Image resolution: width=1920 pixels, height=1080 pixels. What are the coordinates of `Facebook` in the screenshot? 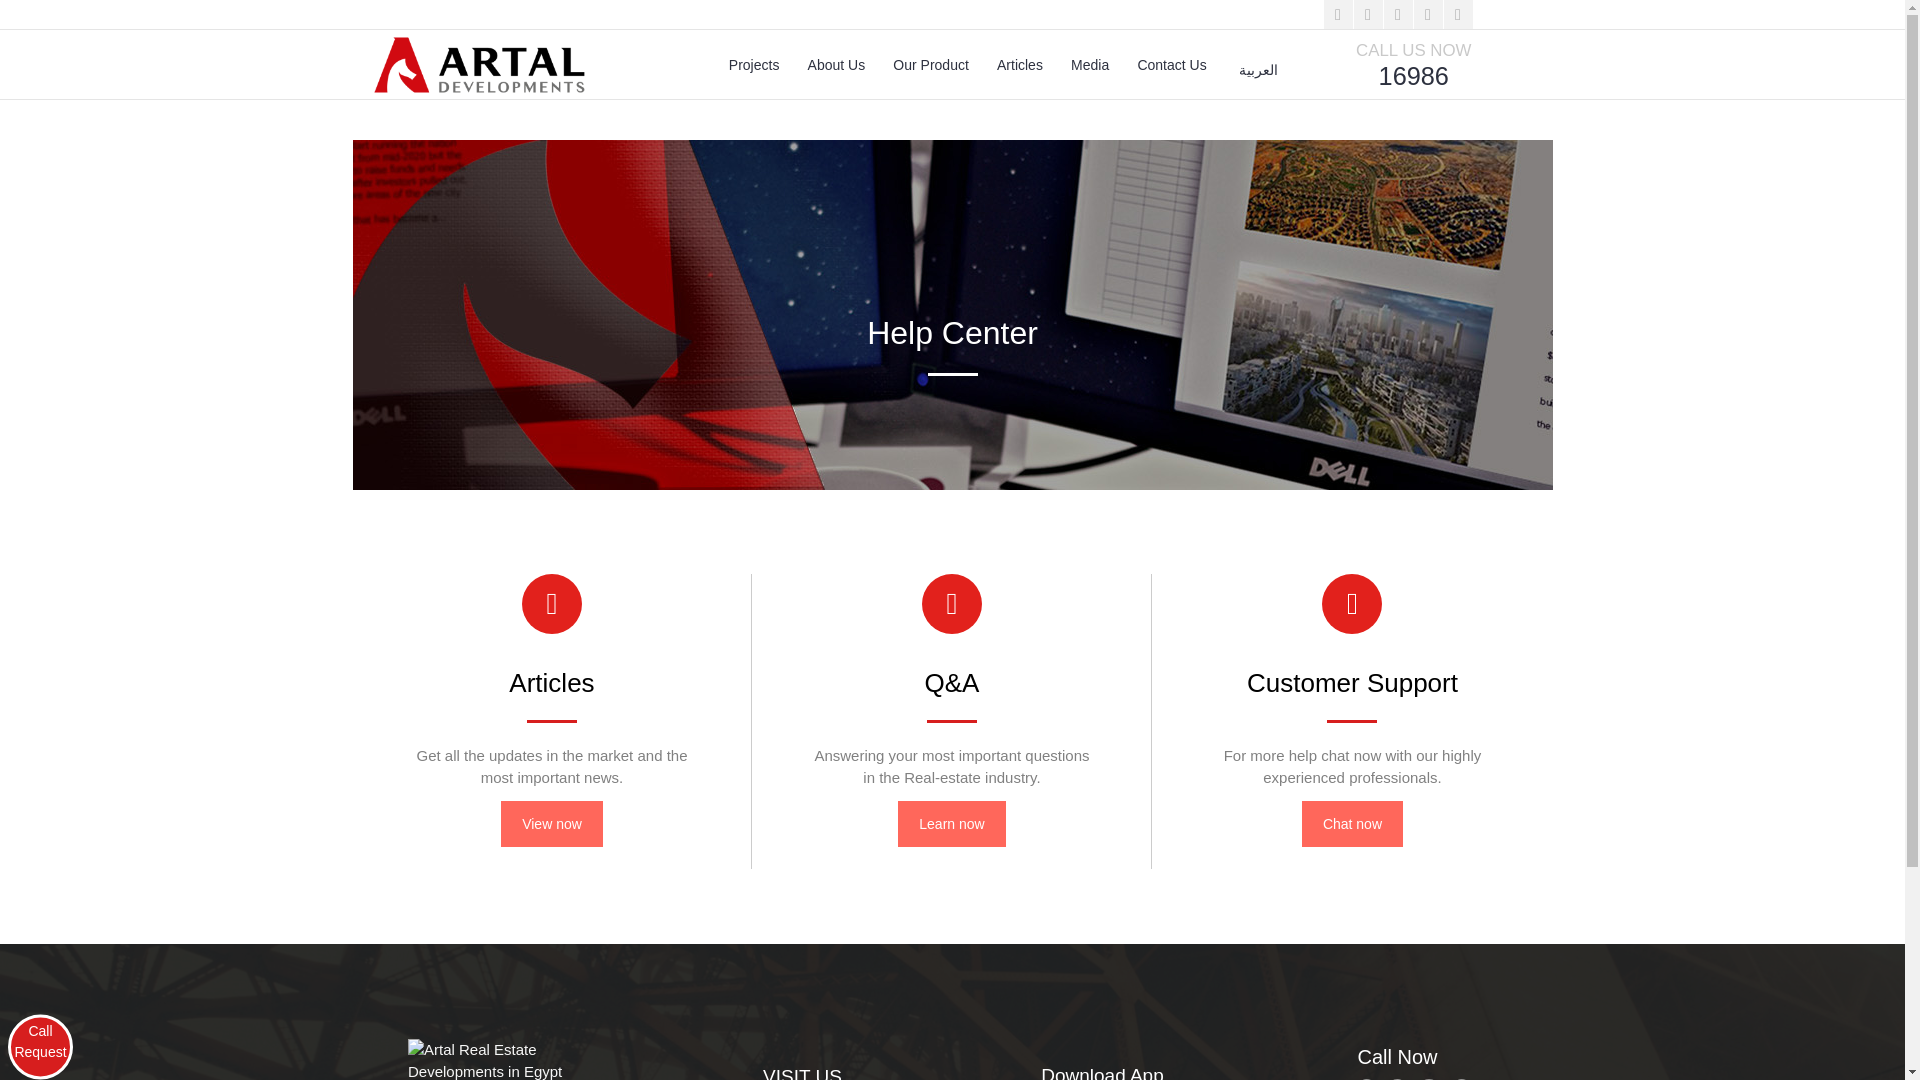 It's located at (1338, 14).